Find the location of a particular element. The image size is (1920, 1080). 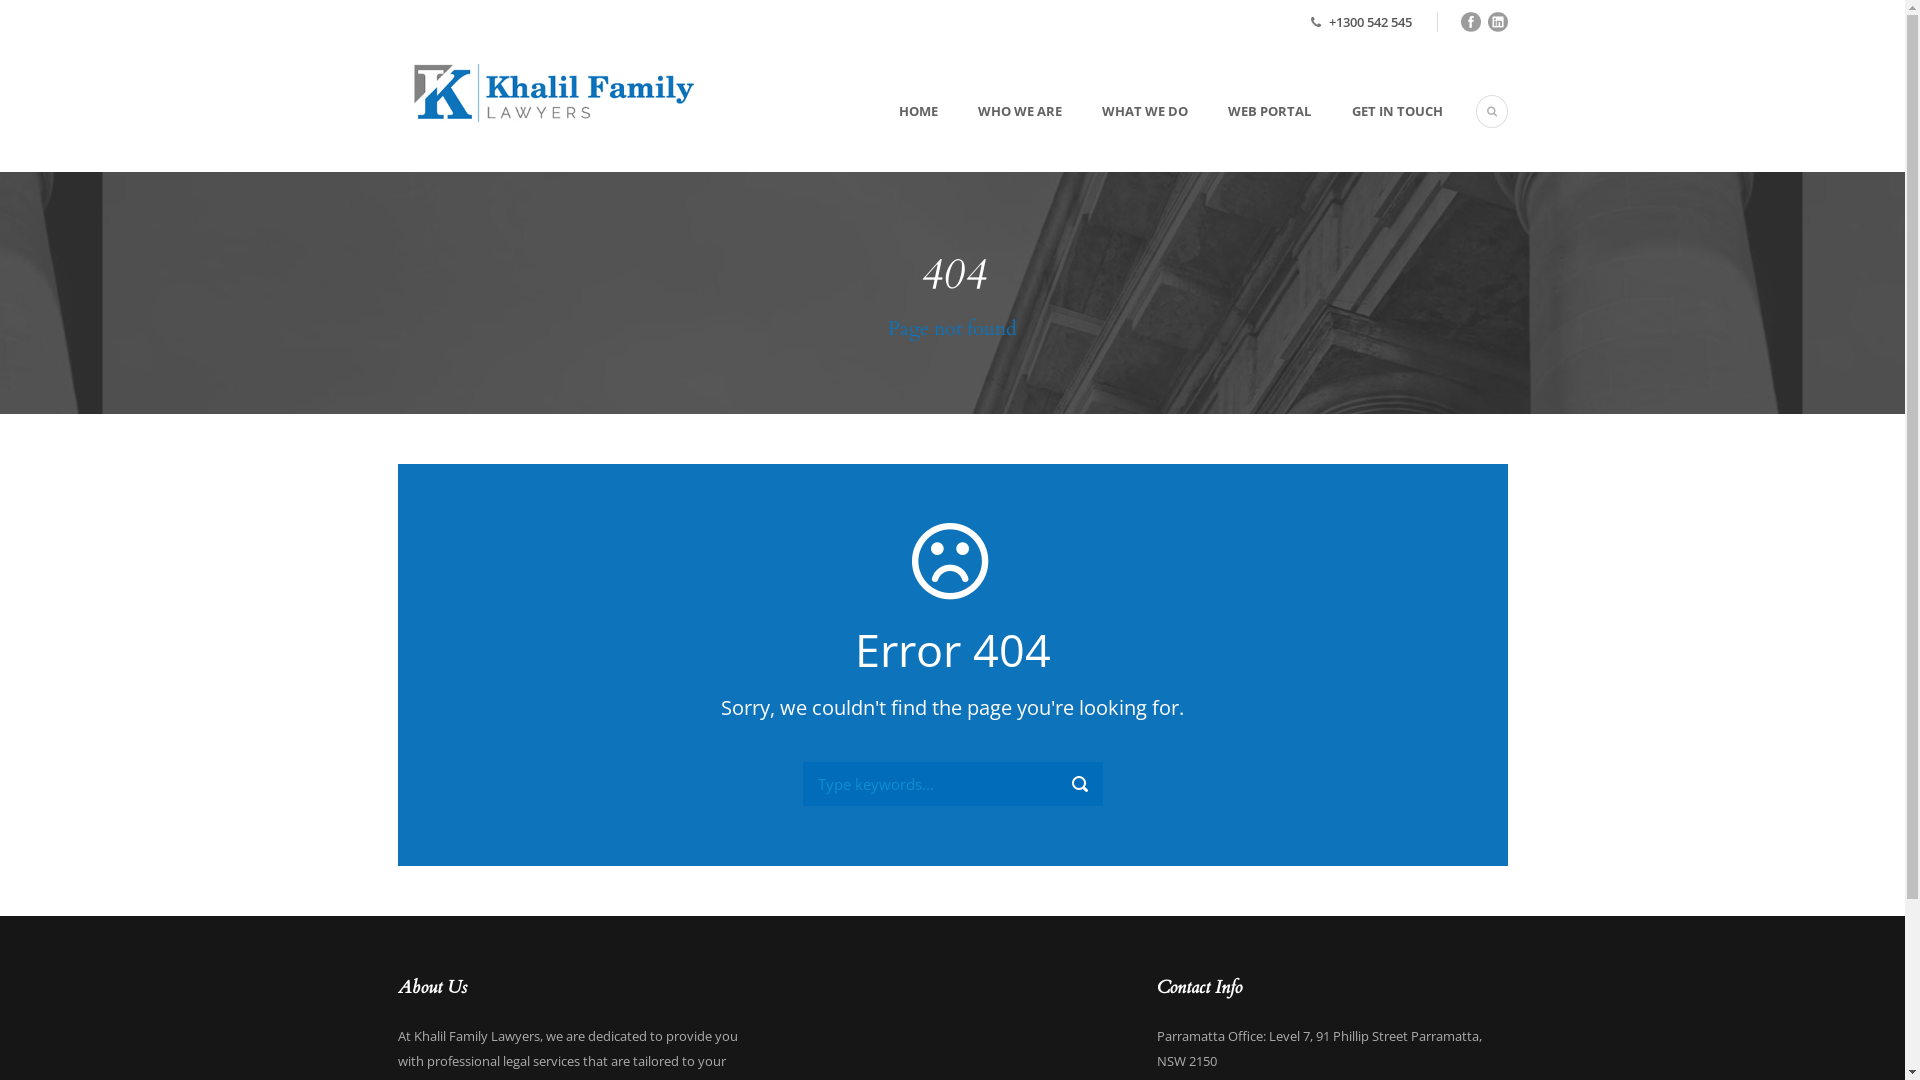

WHAT WE DO is located at coordinates (1125, 136).